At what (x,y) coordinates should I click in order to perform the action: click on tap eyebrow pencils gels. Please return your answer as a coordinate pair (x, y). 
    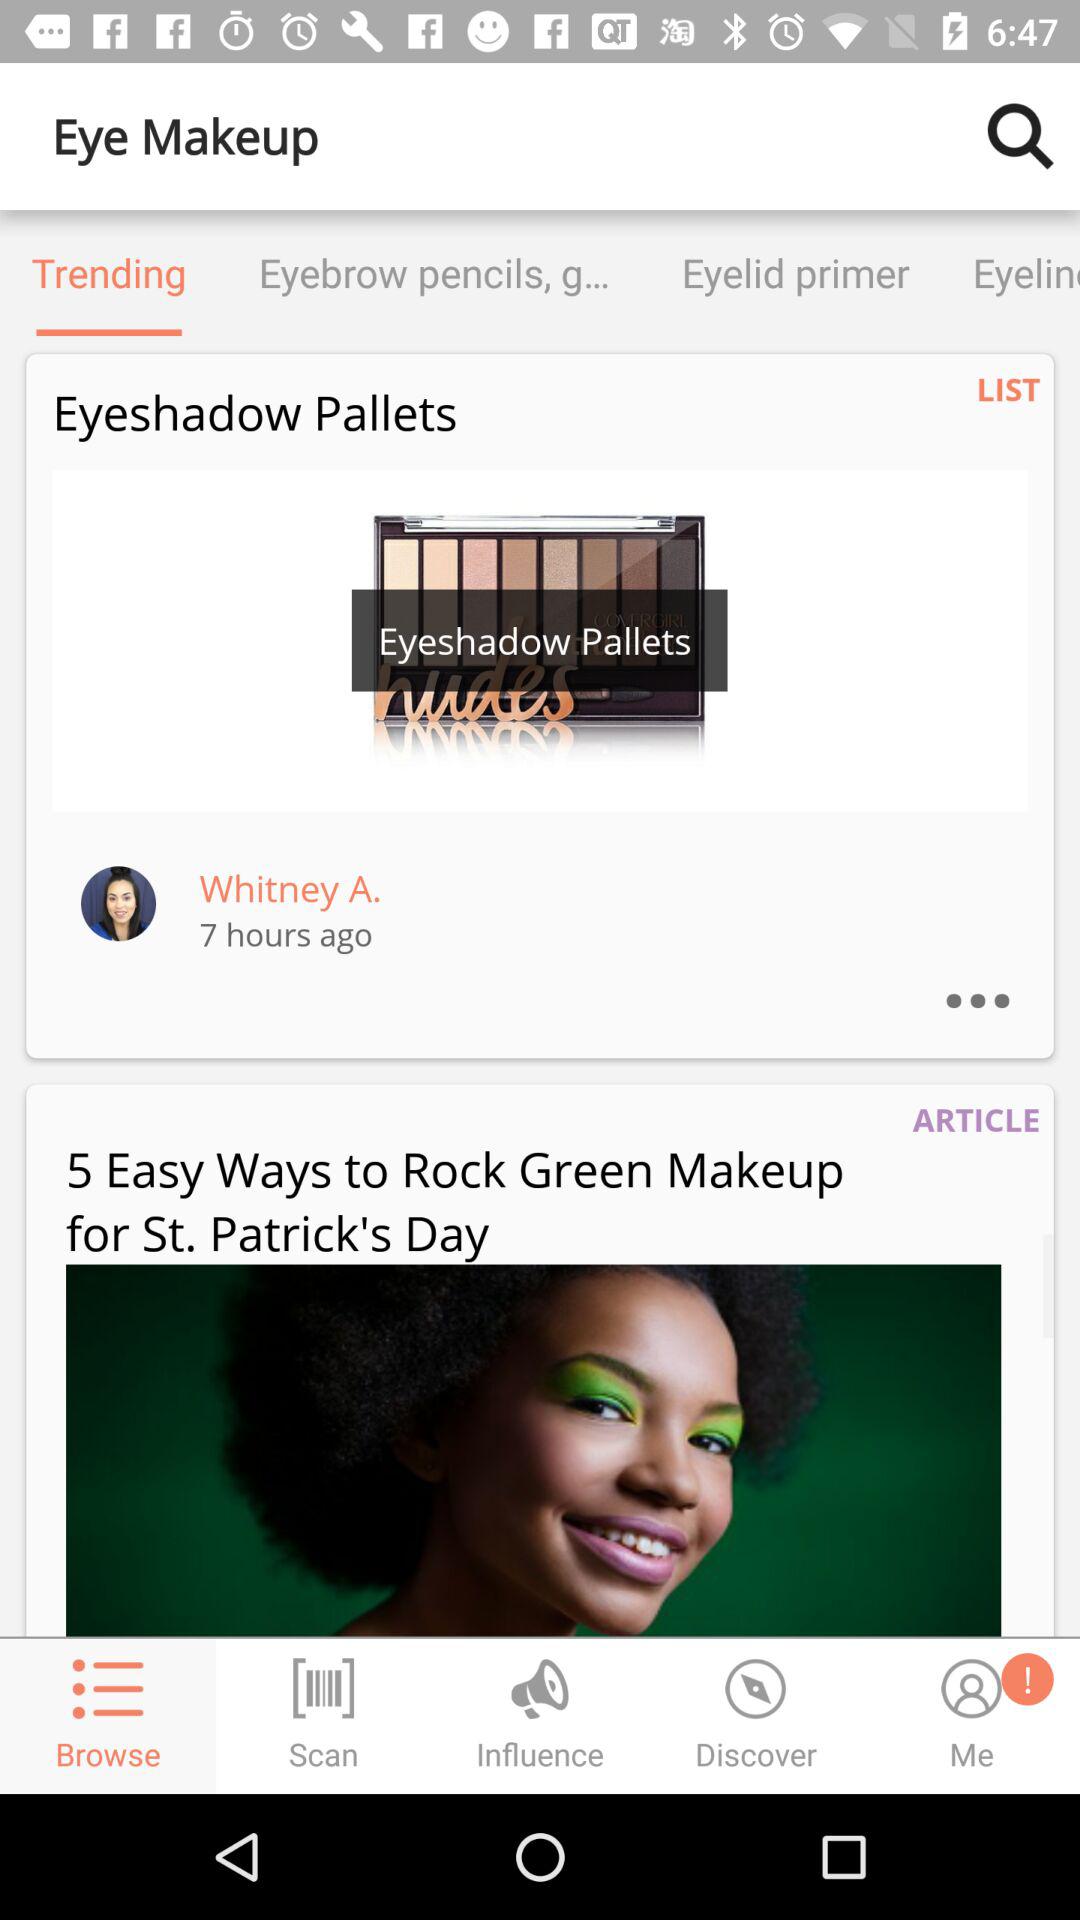
    Looking at the image, I should click on (434, 272).